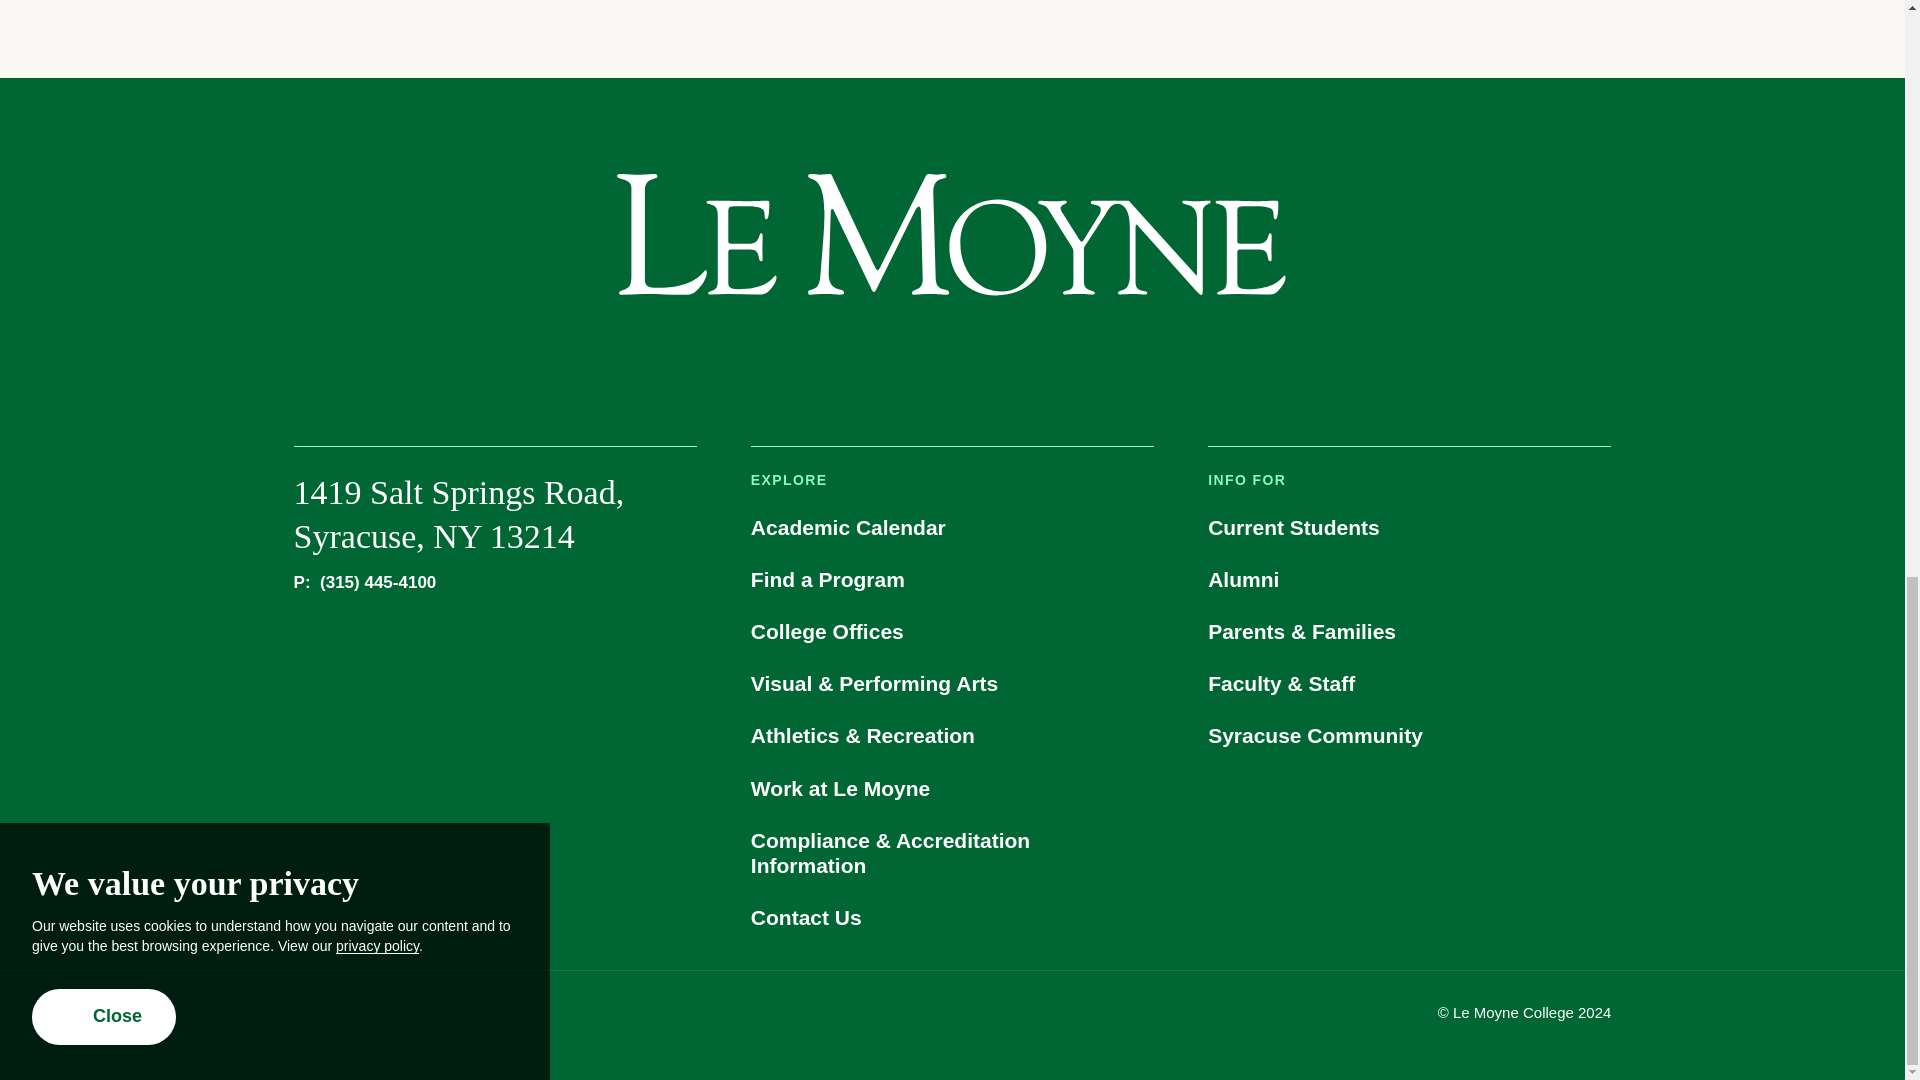  Describe the element at coordinates (1064, 361) in the screenshot. I see `LinkedIn` at that location.